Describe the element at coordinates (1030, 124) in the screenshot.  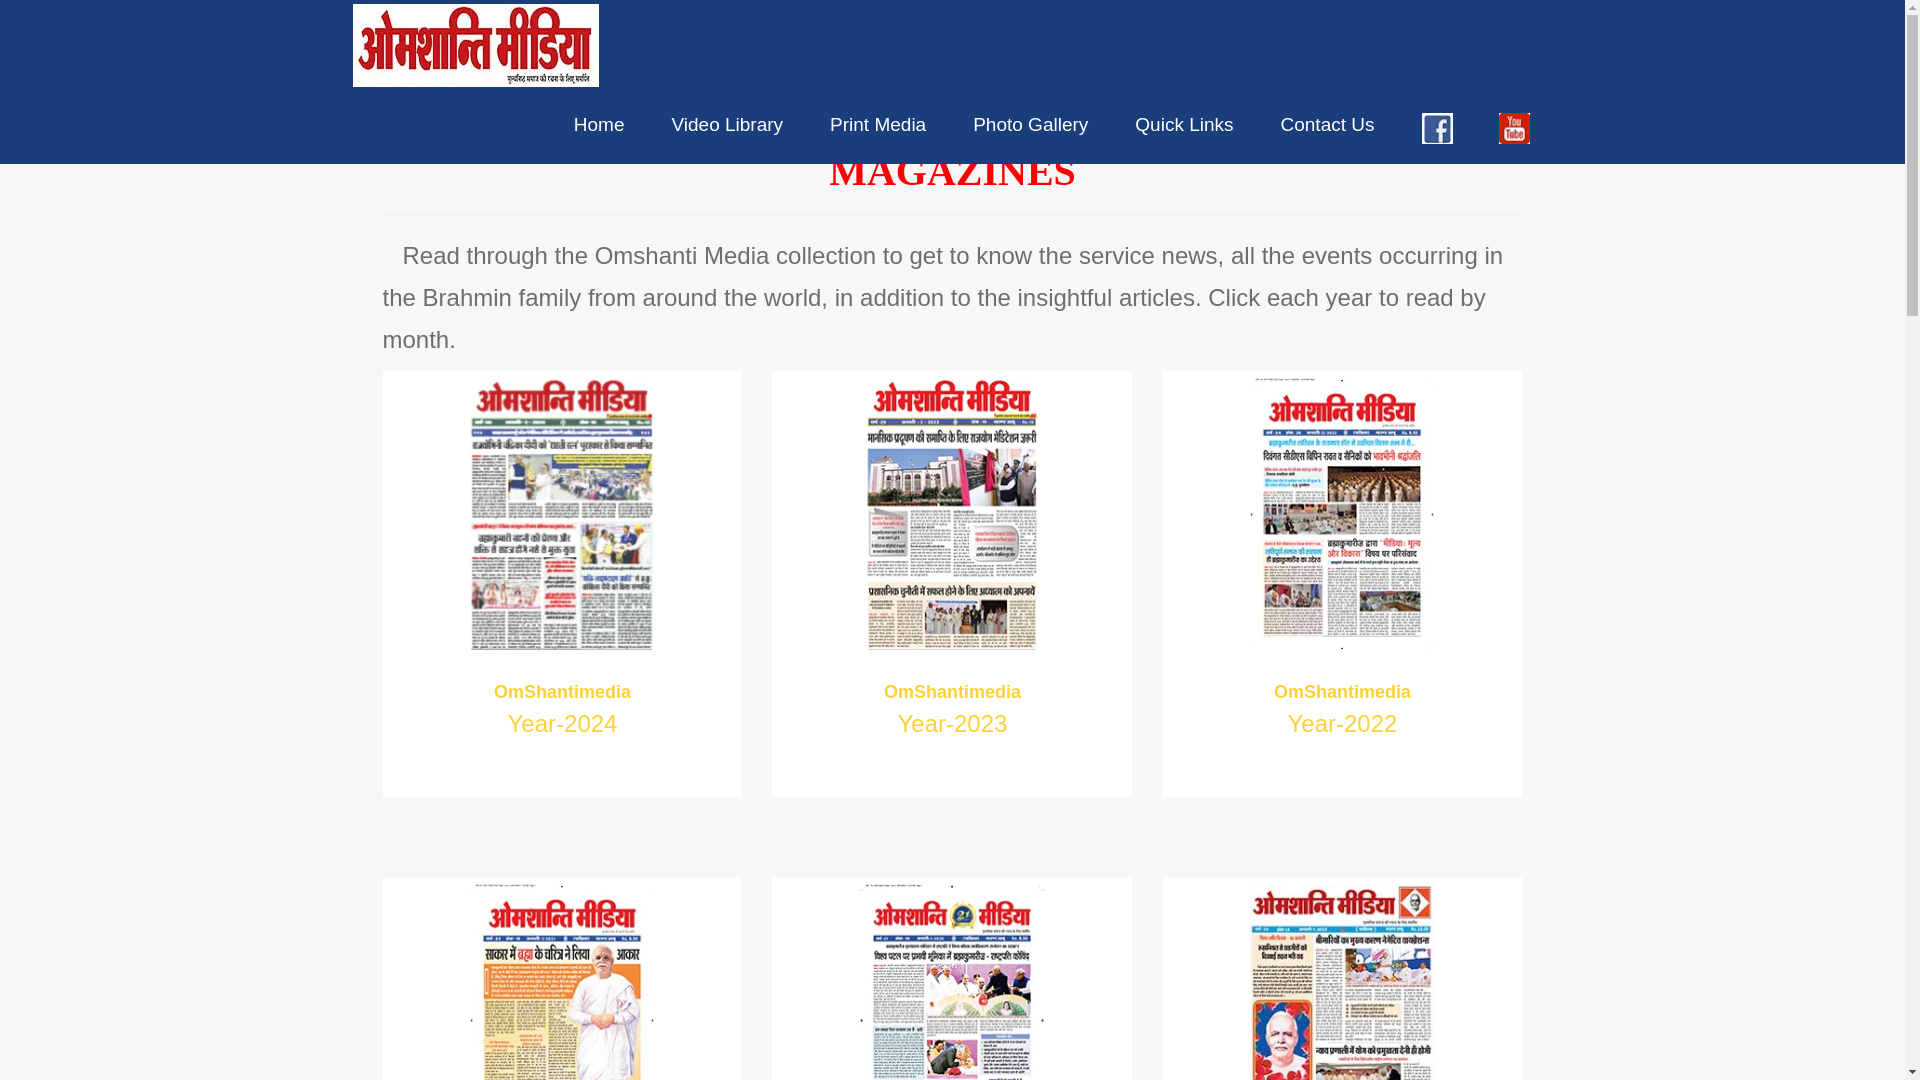
I see `Photo Gallery` at that location.